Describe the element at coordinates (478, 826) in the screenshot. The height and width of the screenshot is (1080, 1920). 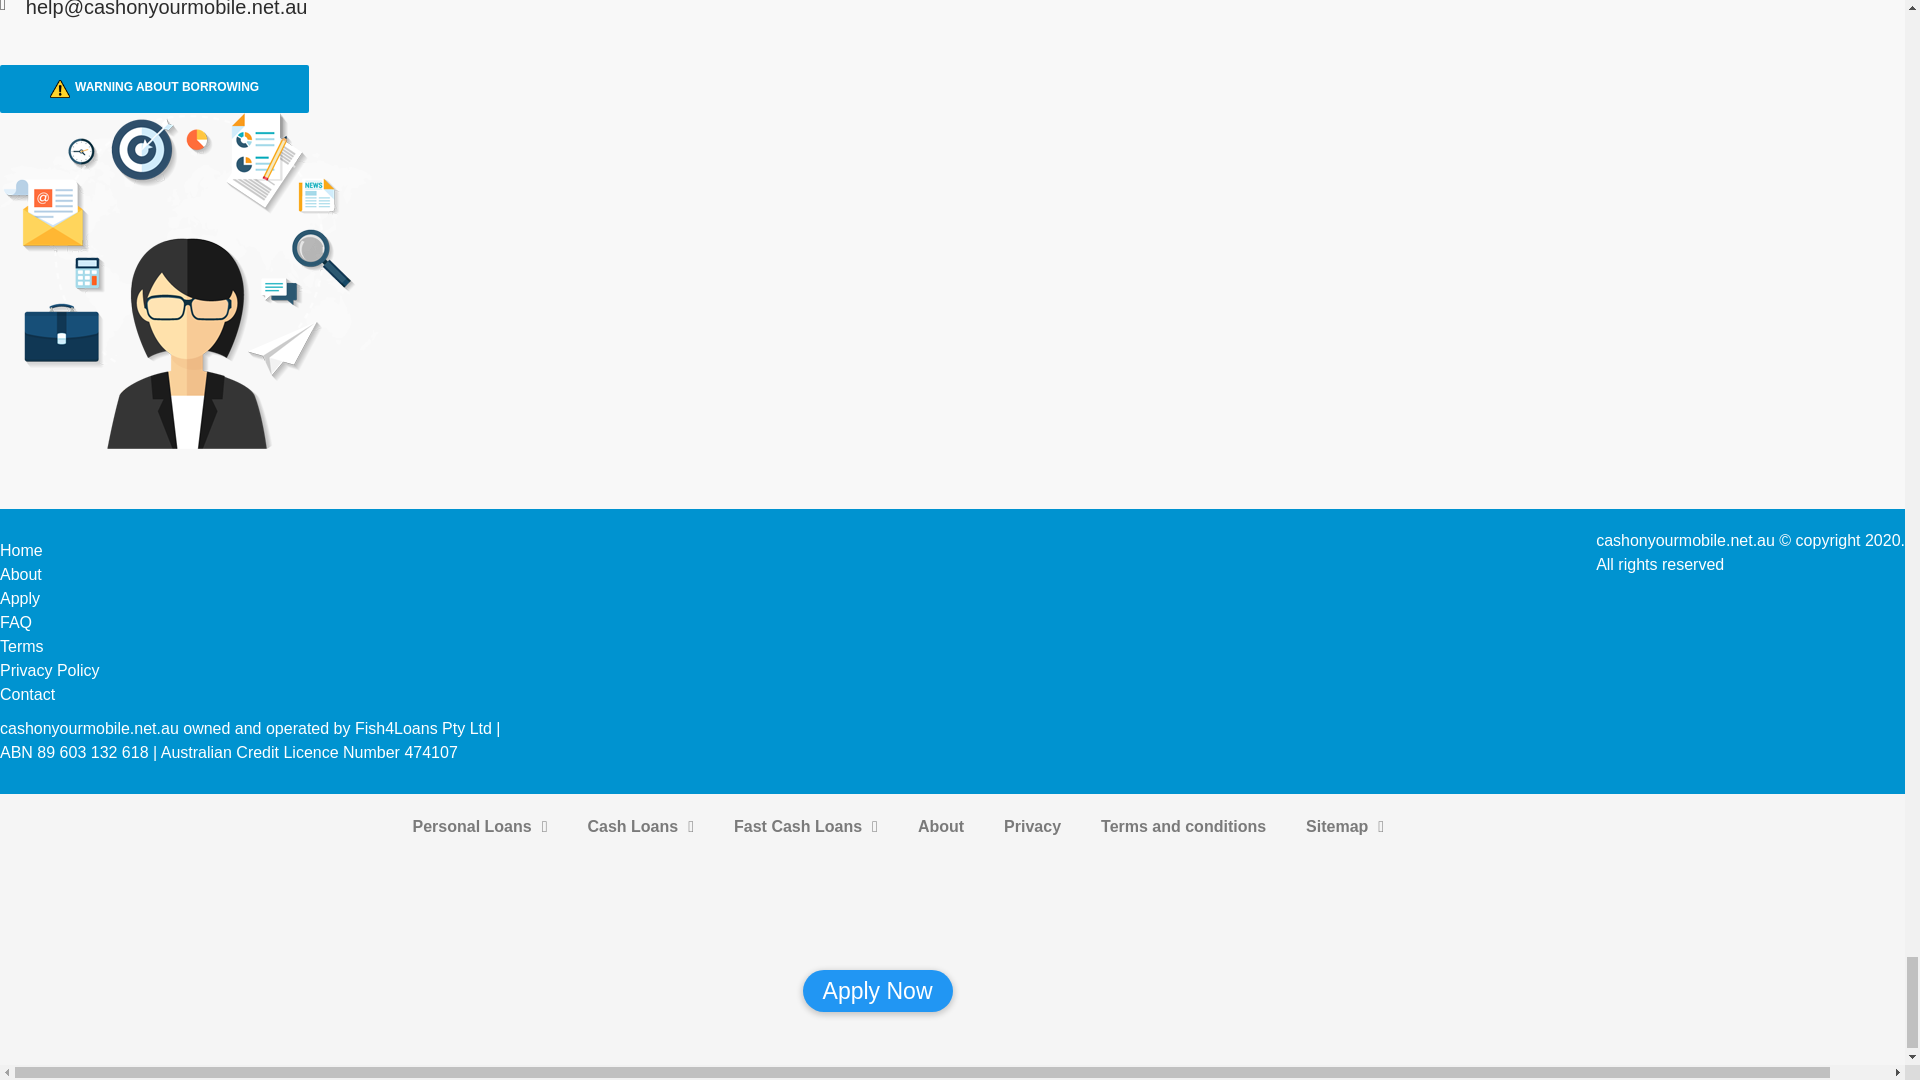
I see `Personal Loans` at that location.